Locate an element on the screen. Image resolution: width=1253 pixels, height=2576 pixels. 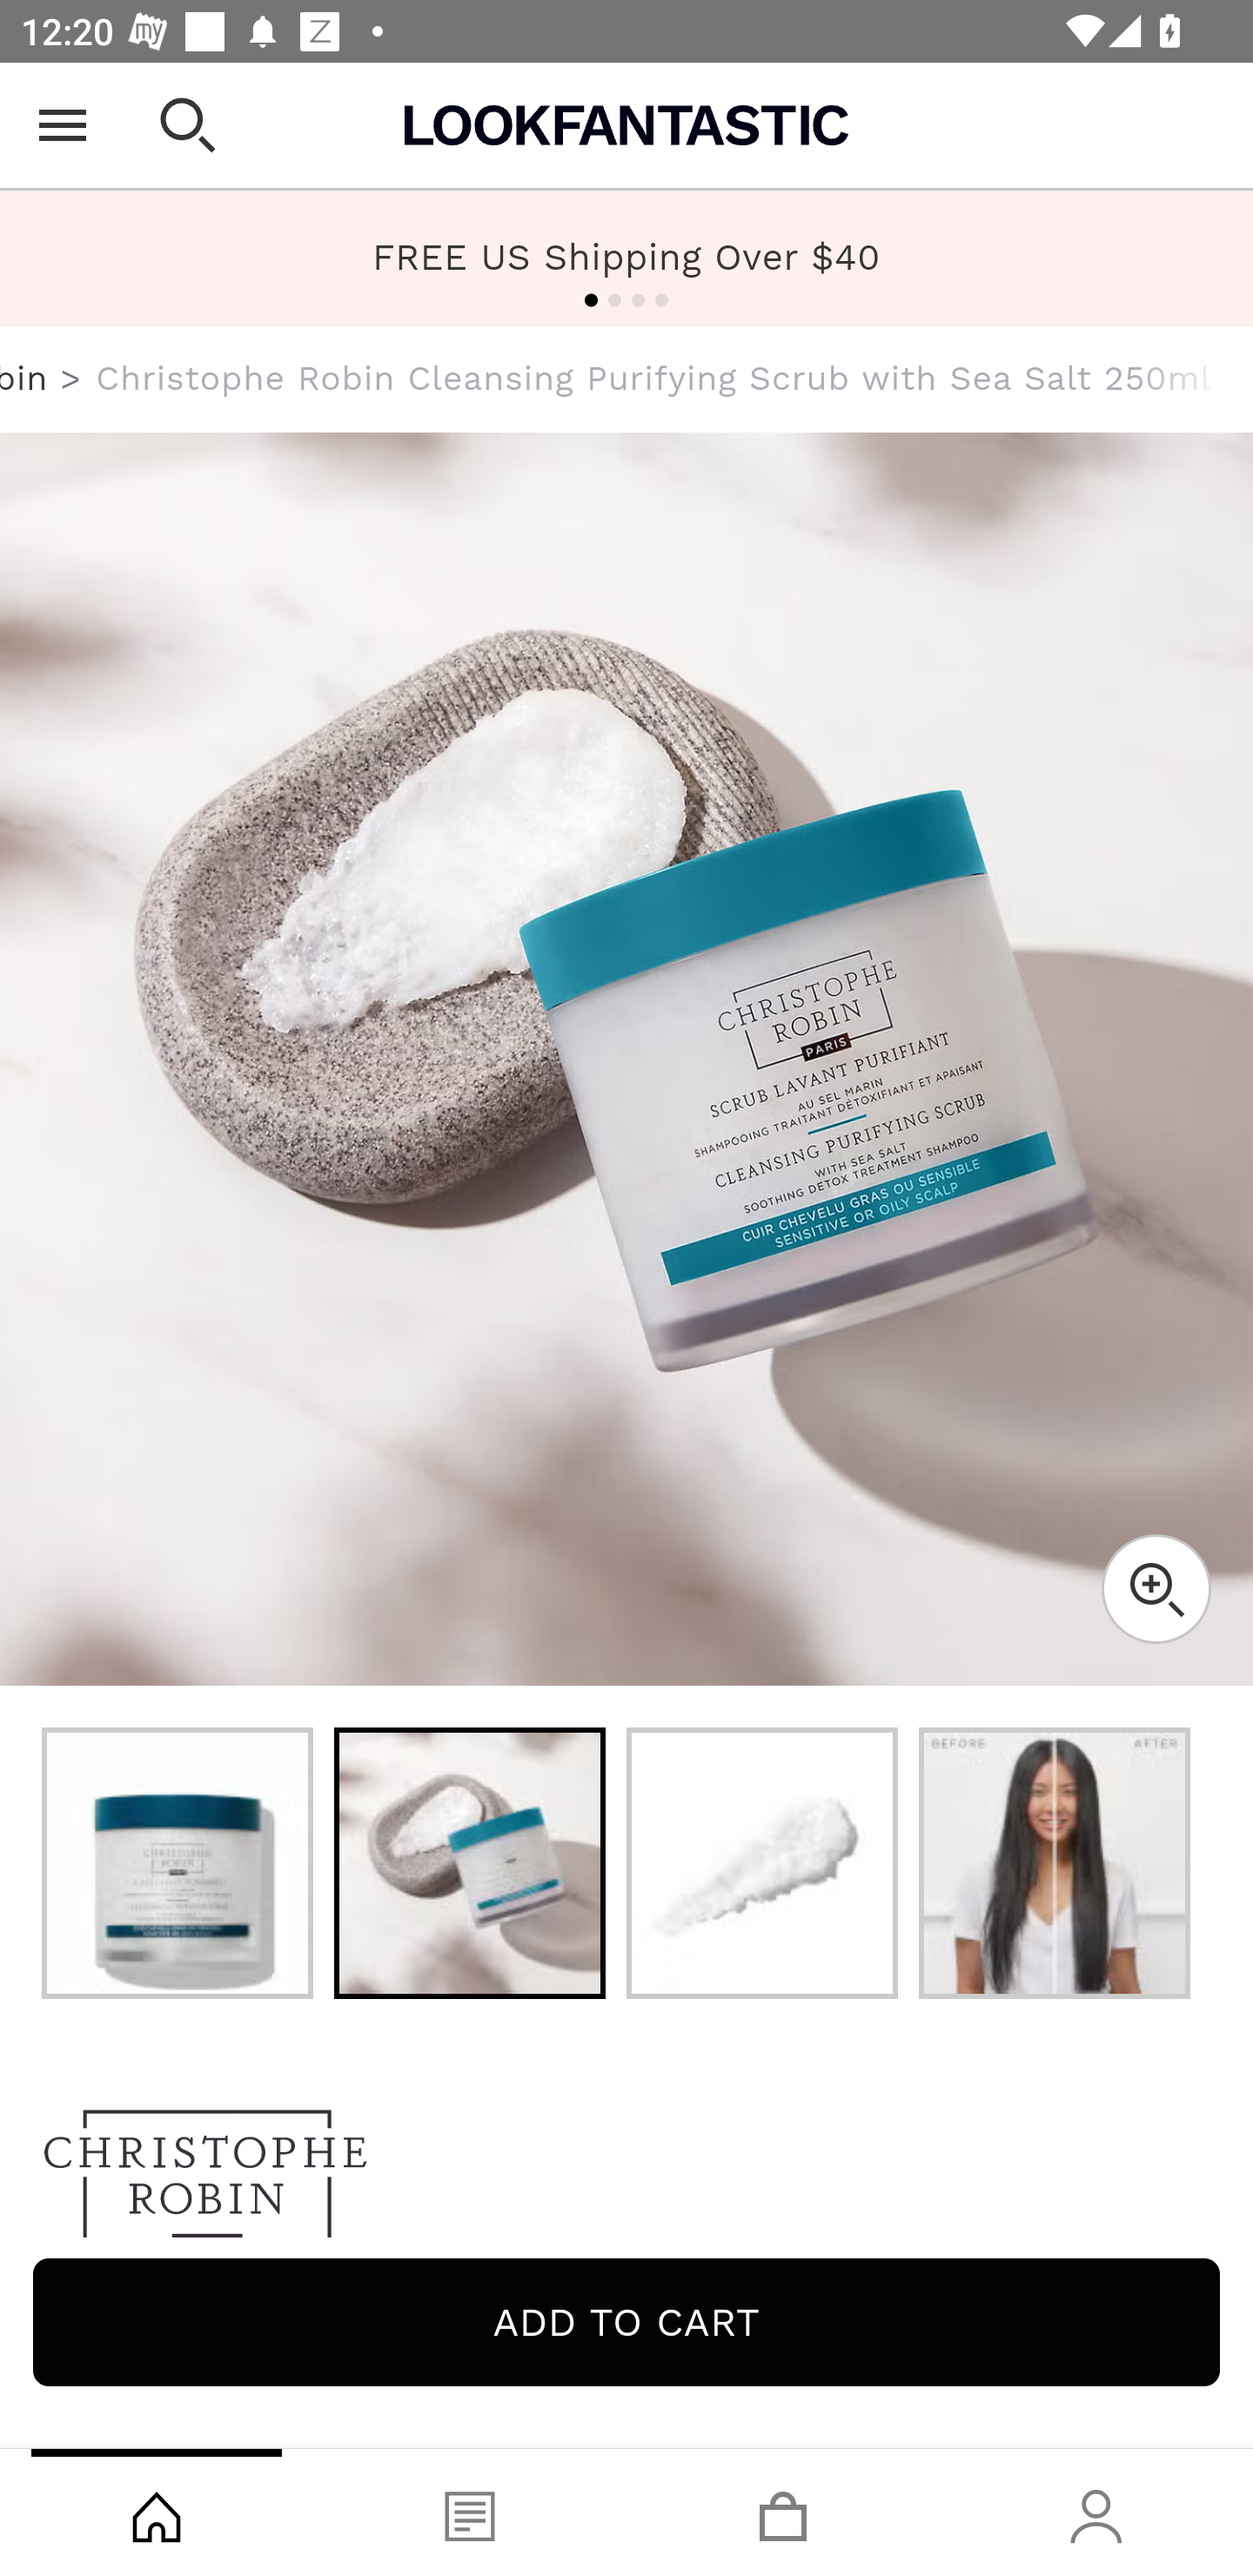
Add to cart is located at coordinates (626, 2322).